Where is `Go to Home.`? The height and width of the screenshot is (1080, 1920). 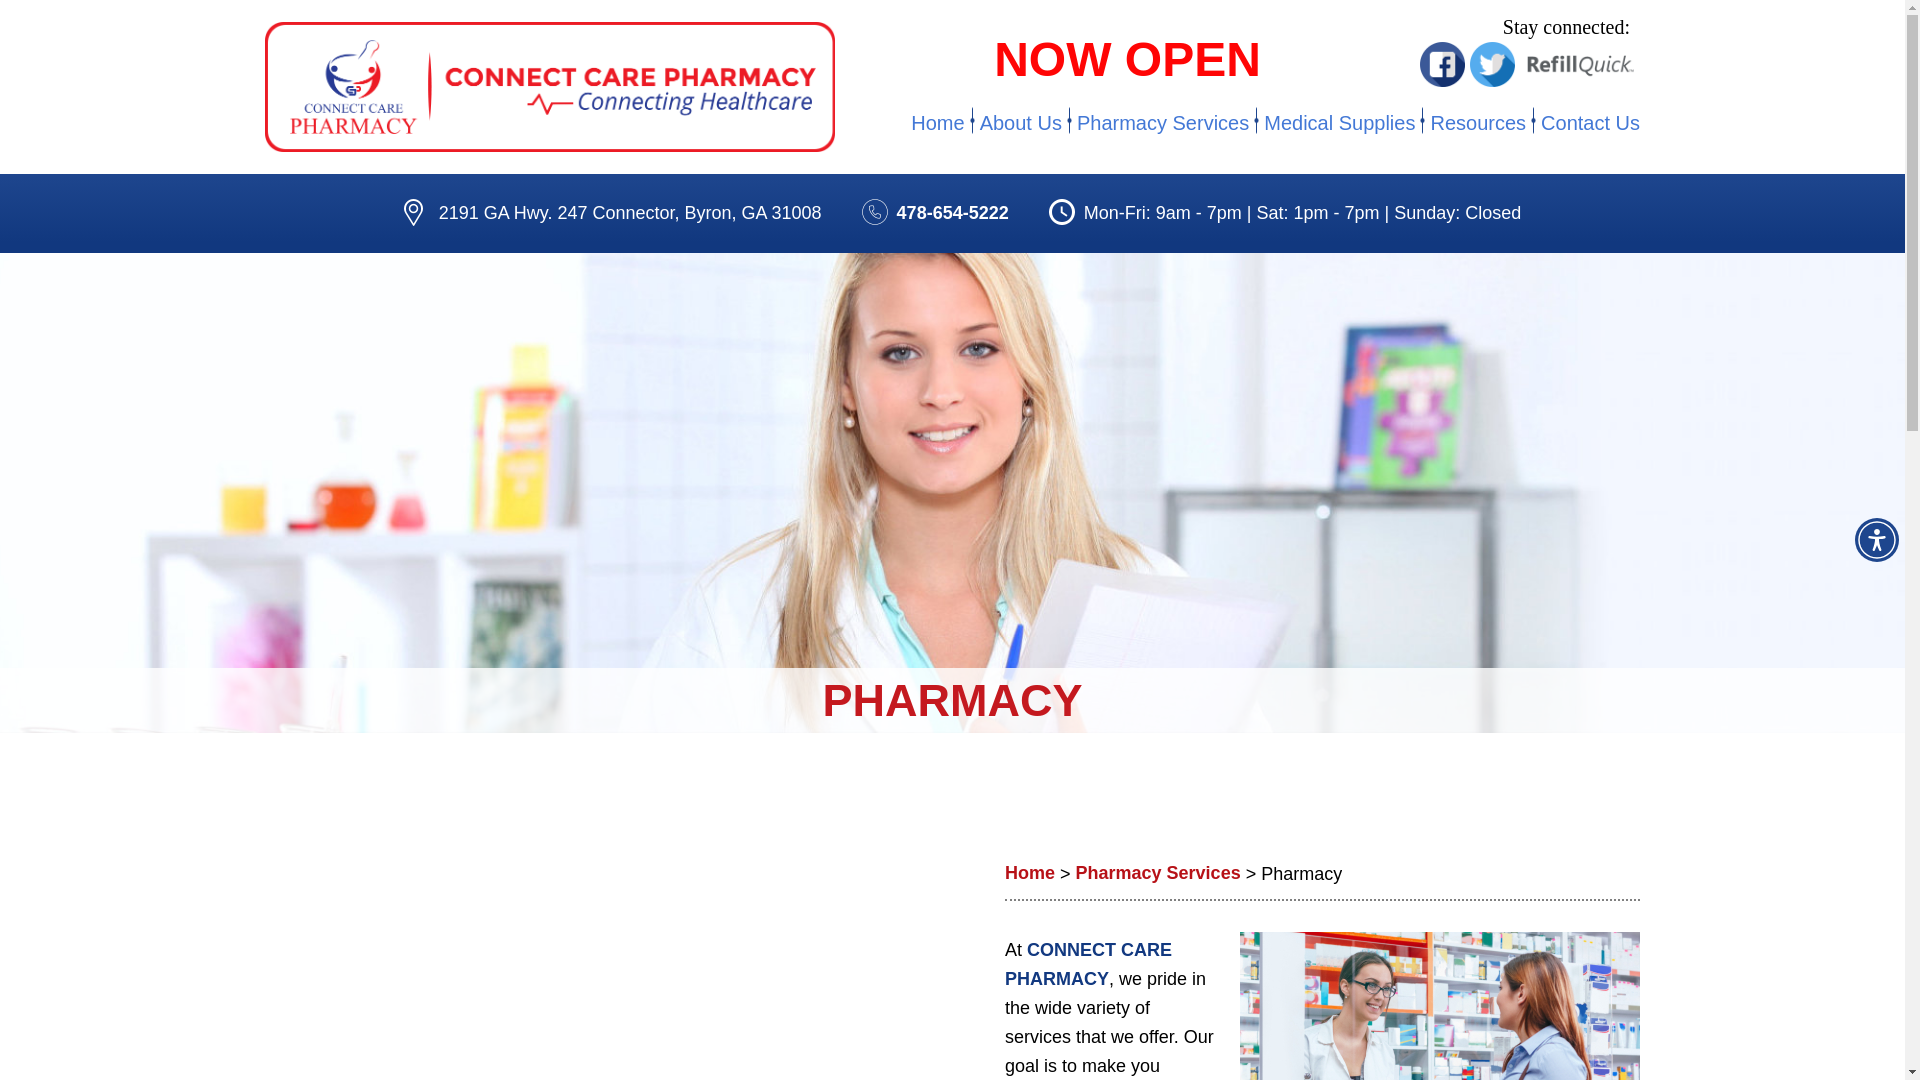 Go to Home. is located at coordinates (1029, 874).